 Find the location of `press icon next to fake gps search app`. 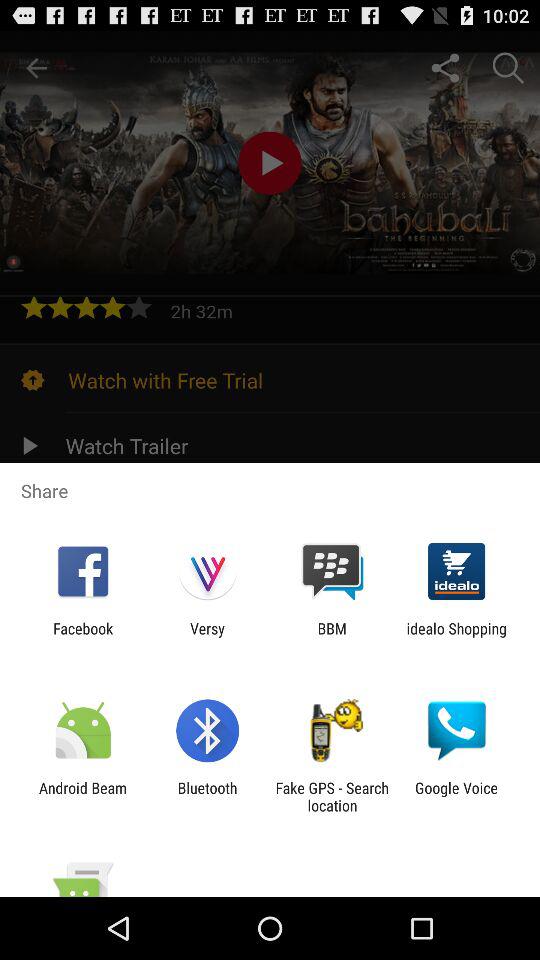

press icon next to fake gps search app is located at coordinates (456, 796).